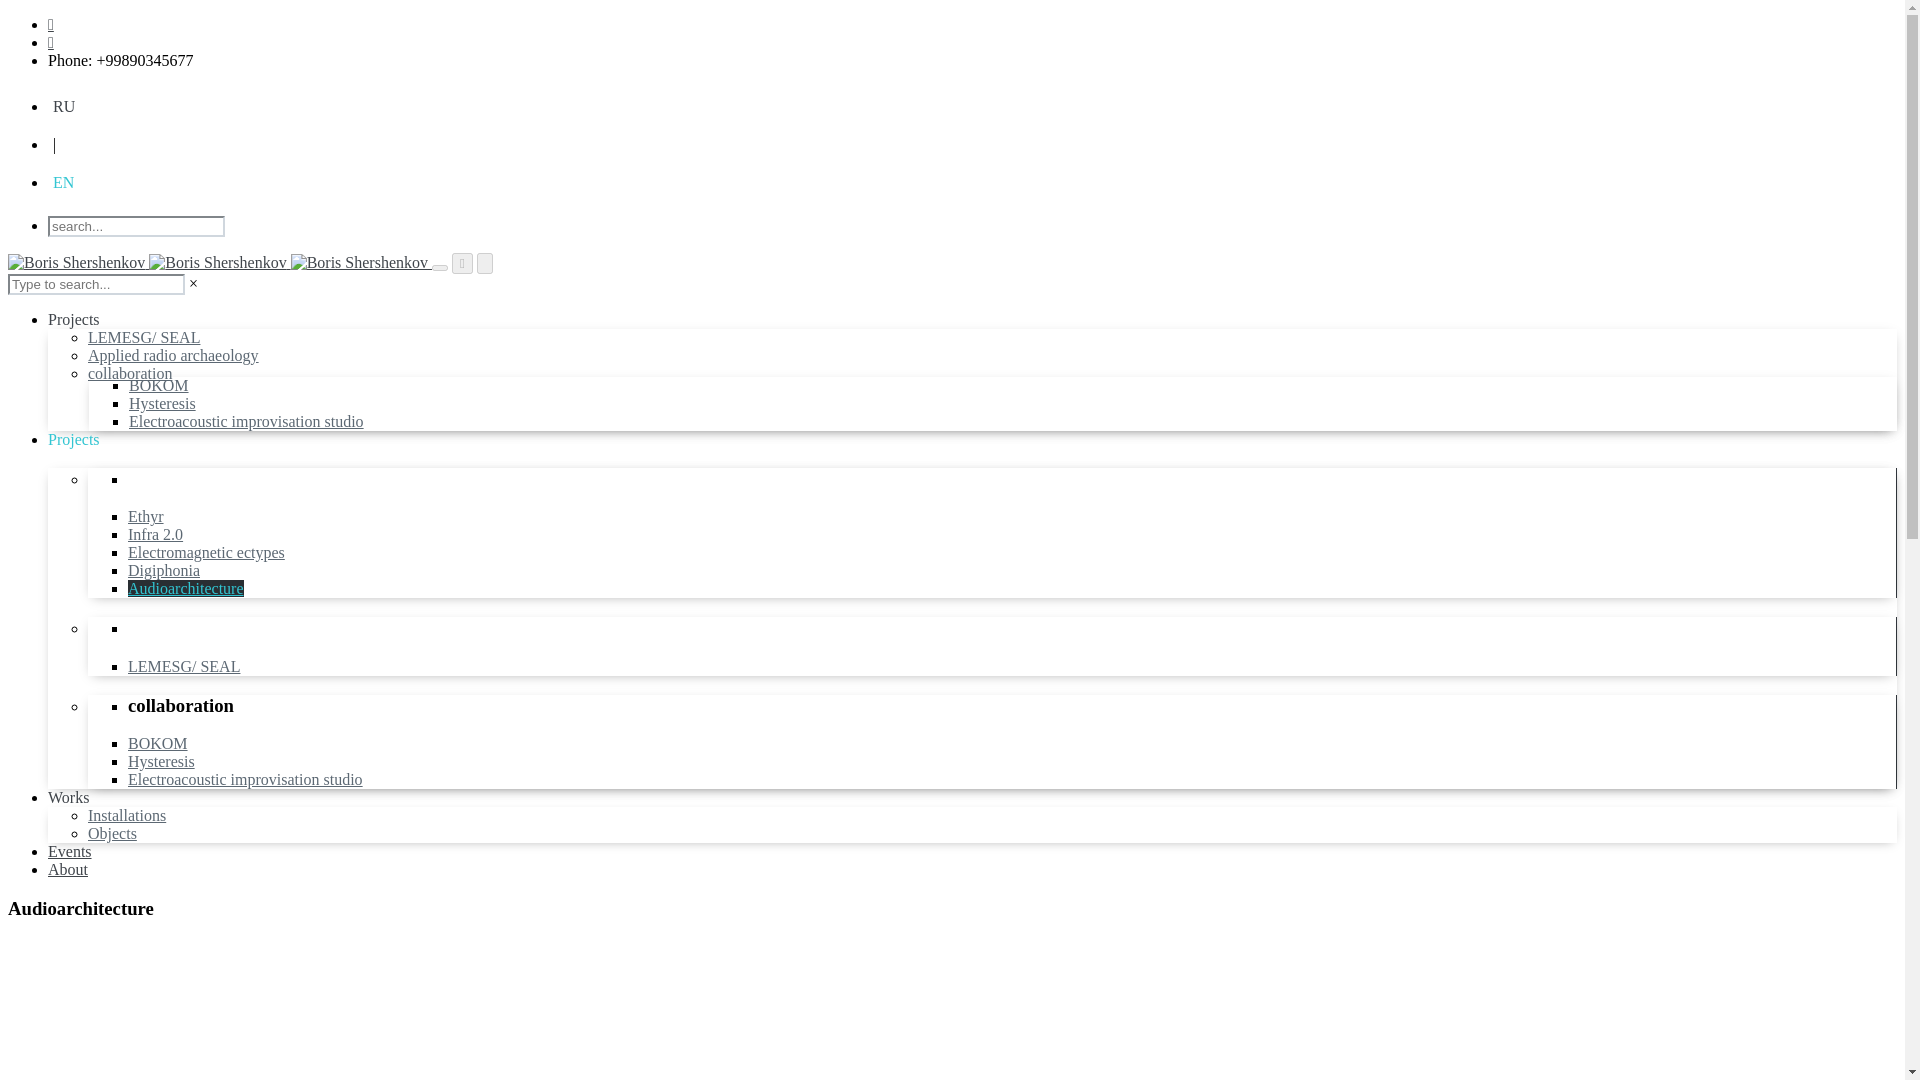 The height and width of the screenshot is (1080, 1920). Describe the element at coordinates (130, 374) in the screenshot. I see `collaboration` at that location.